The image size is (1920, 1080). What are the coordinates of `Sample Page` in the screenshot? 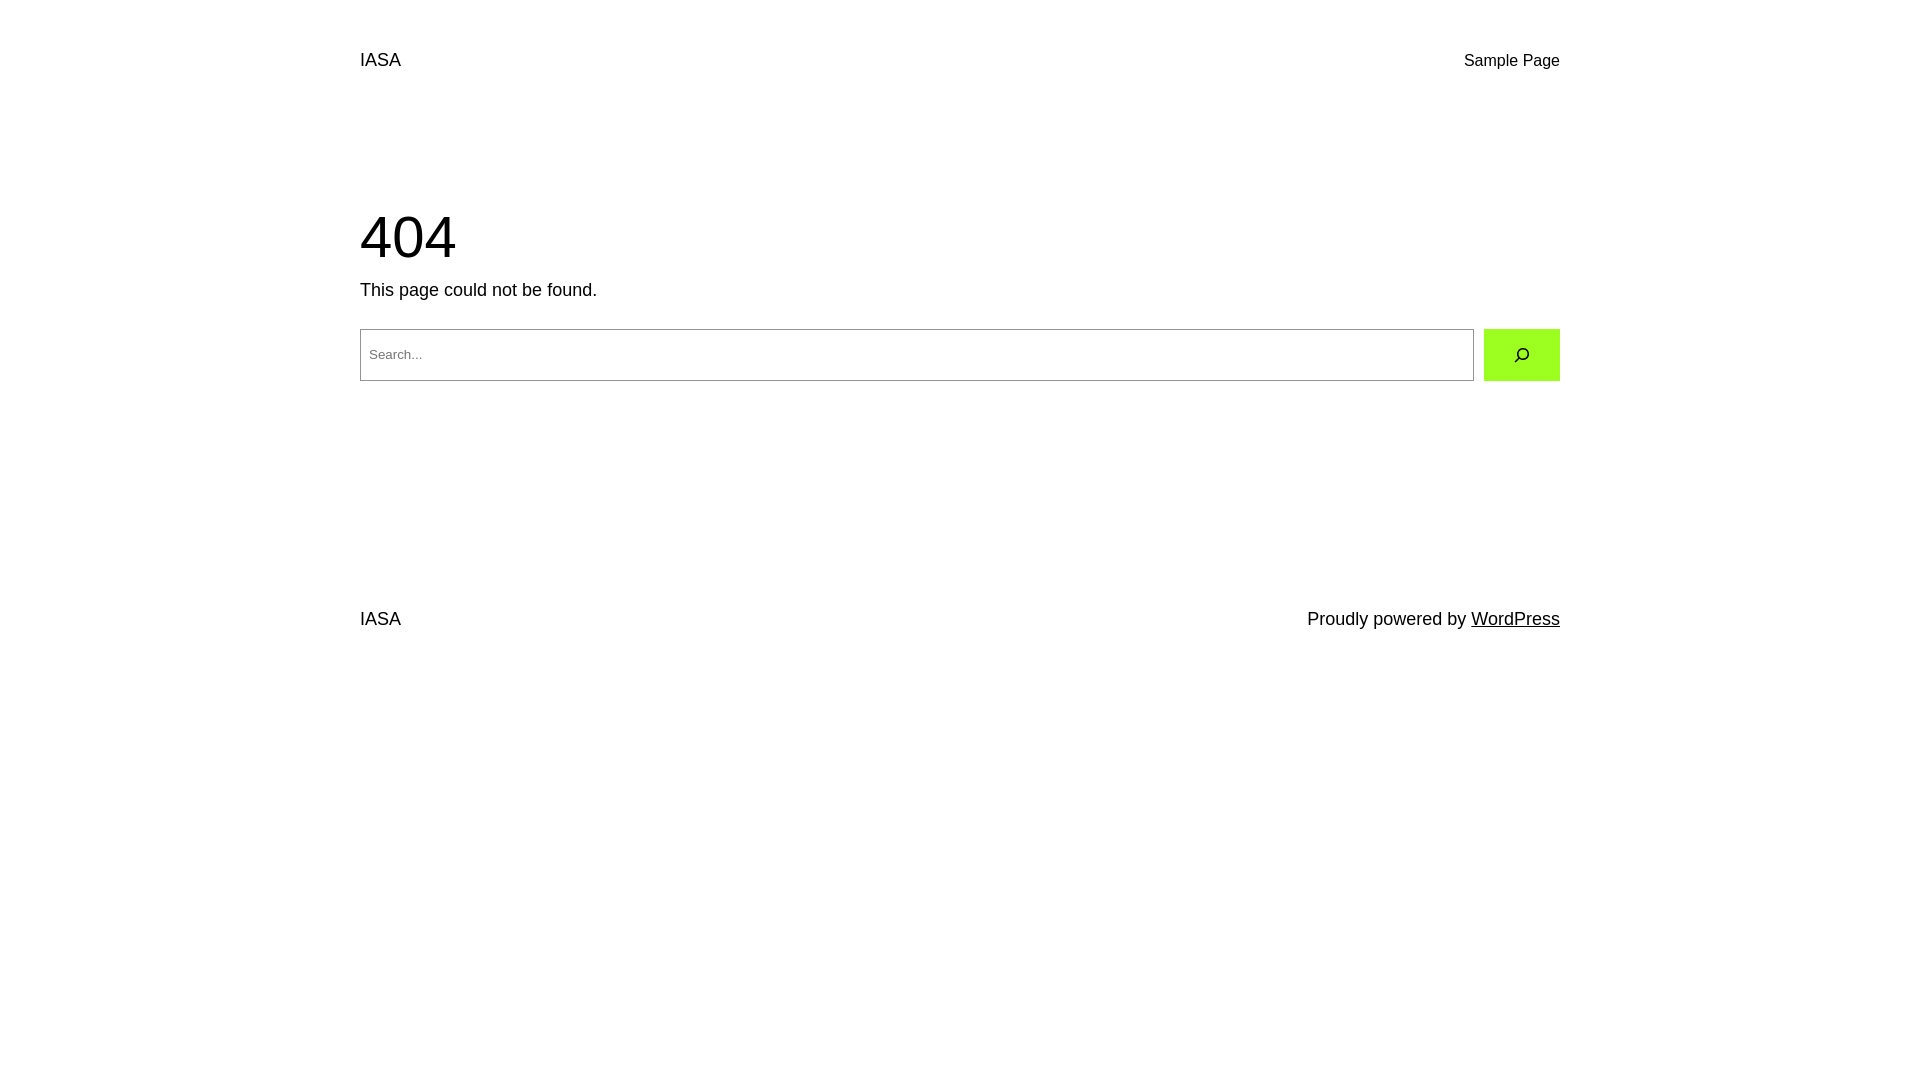 It's located at (1512, 61).